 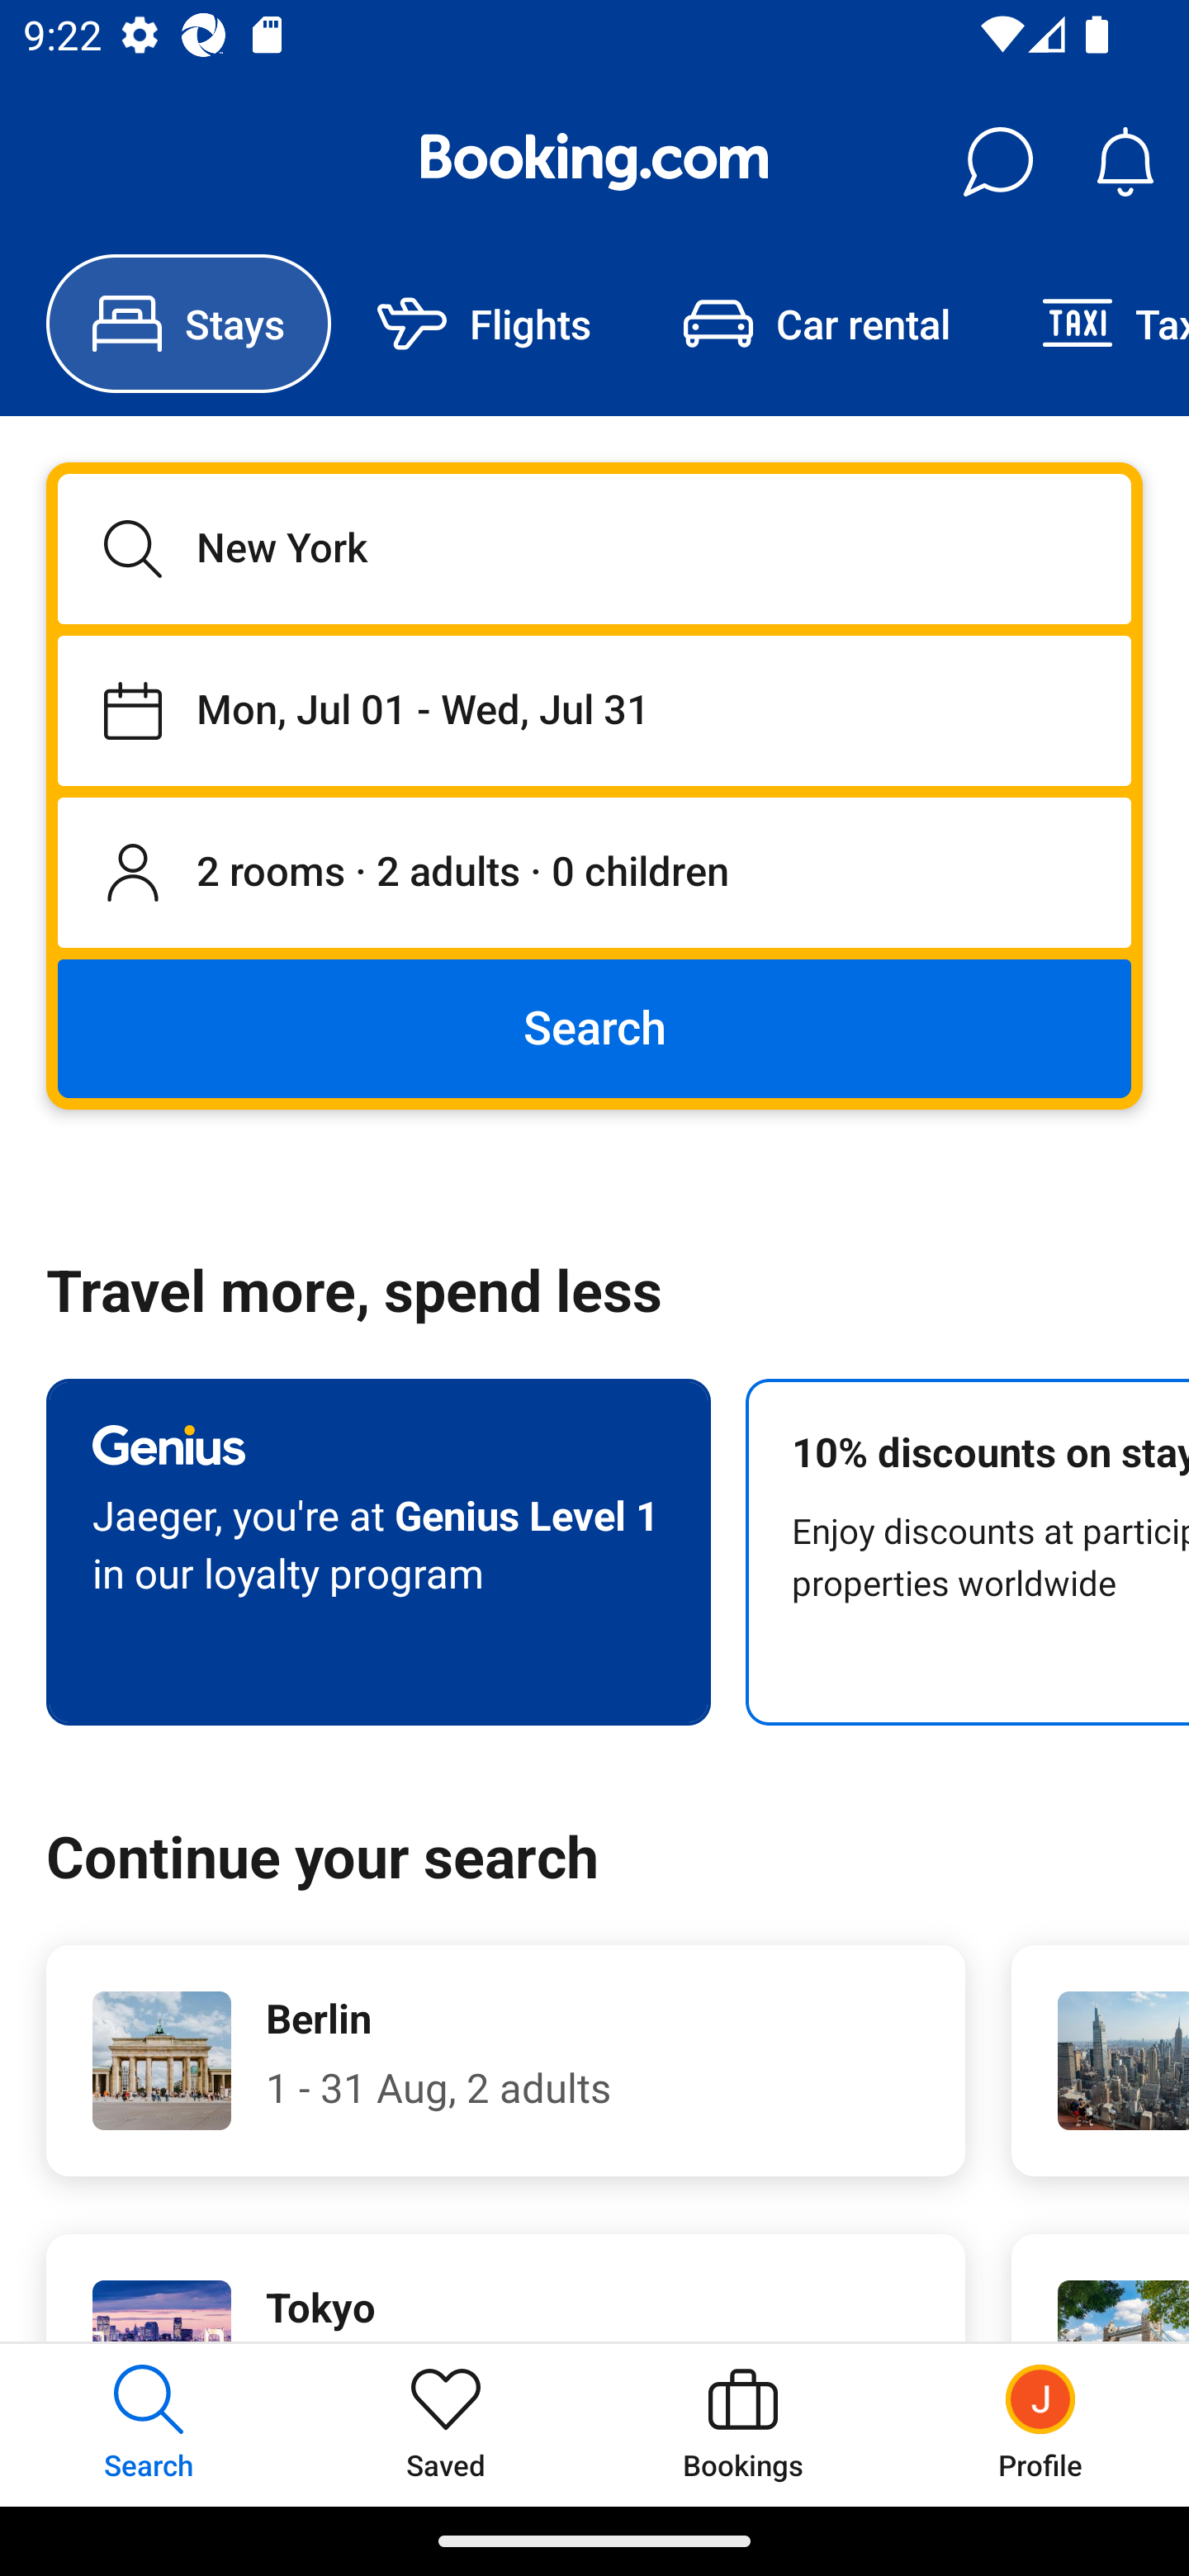 What do you see at coordinates (594, 1027) in the screenshot?
I see `Search` at bounding box center [594, 1027].